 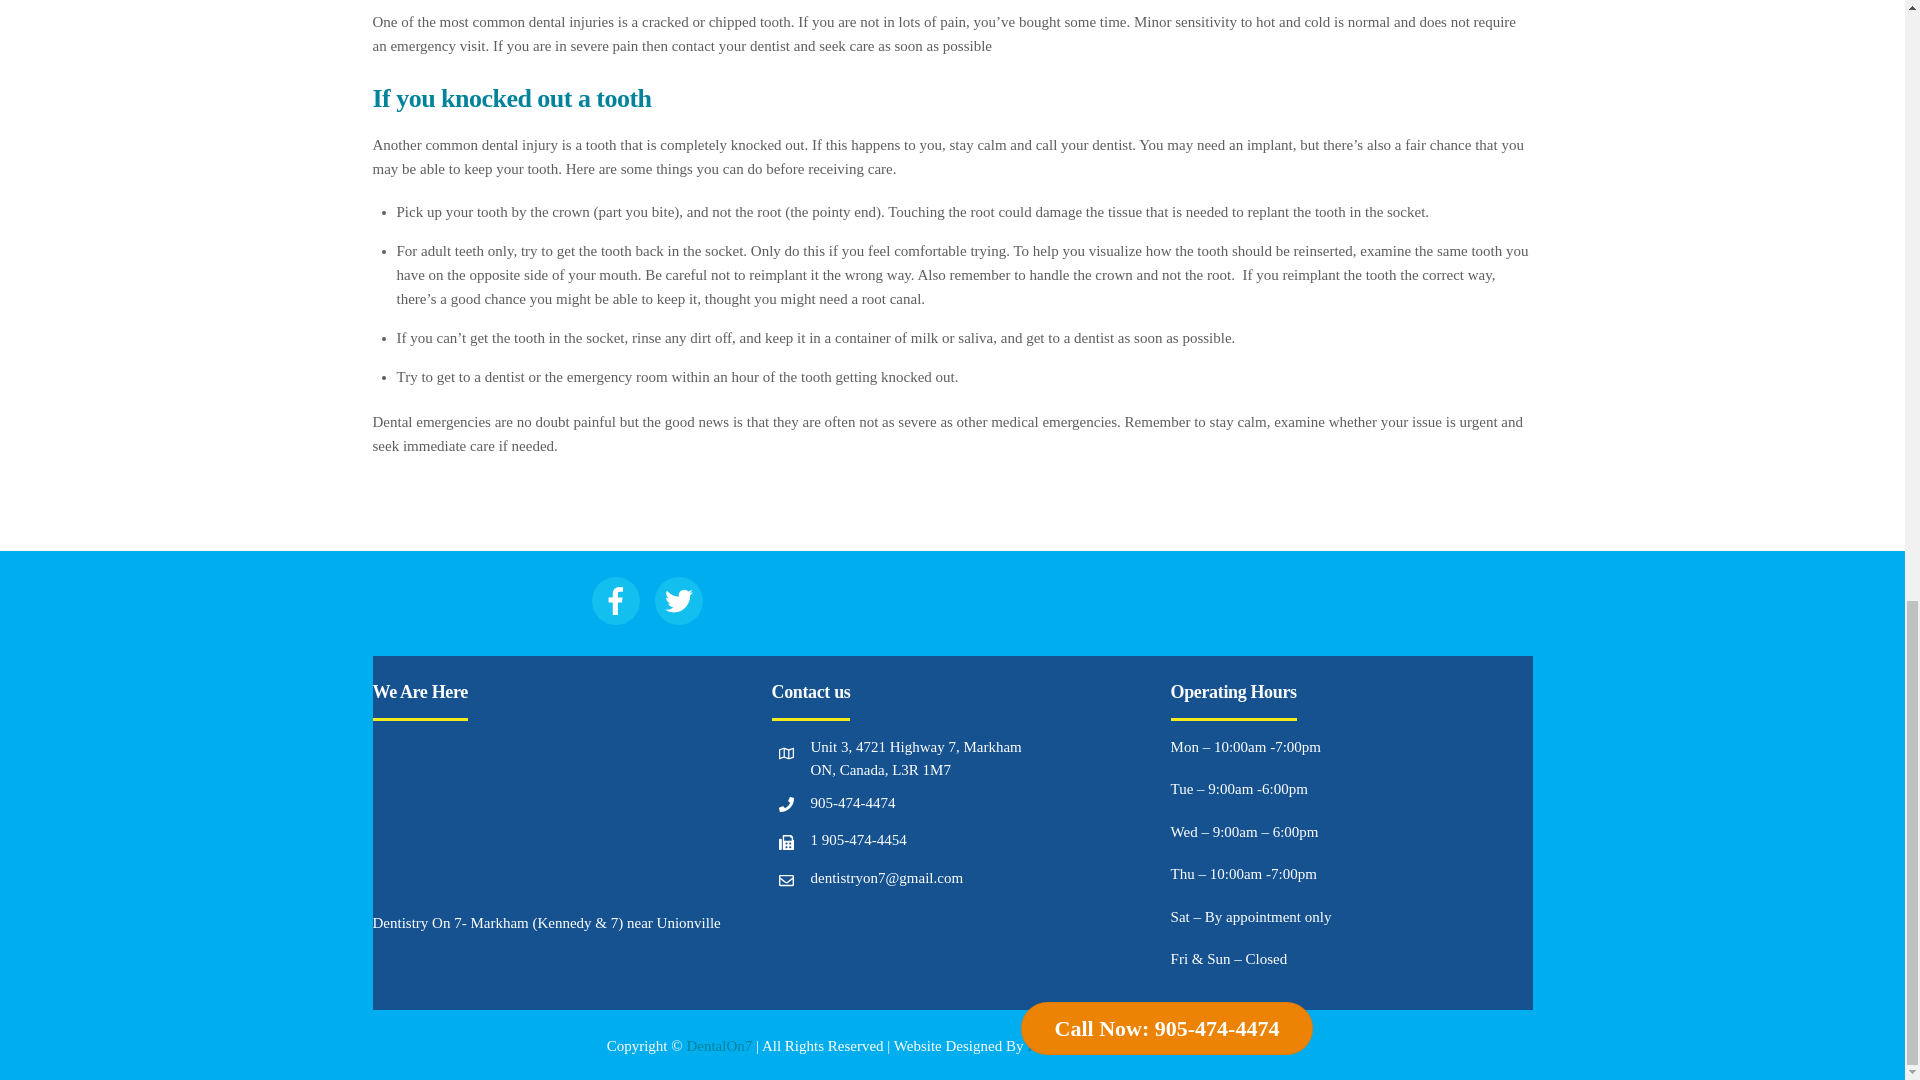 I want to click on DentalOn7, so click(x=718, y=1046).